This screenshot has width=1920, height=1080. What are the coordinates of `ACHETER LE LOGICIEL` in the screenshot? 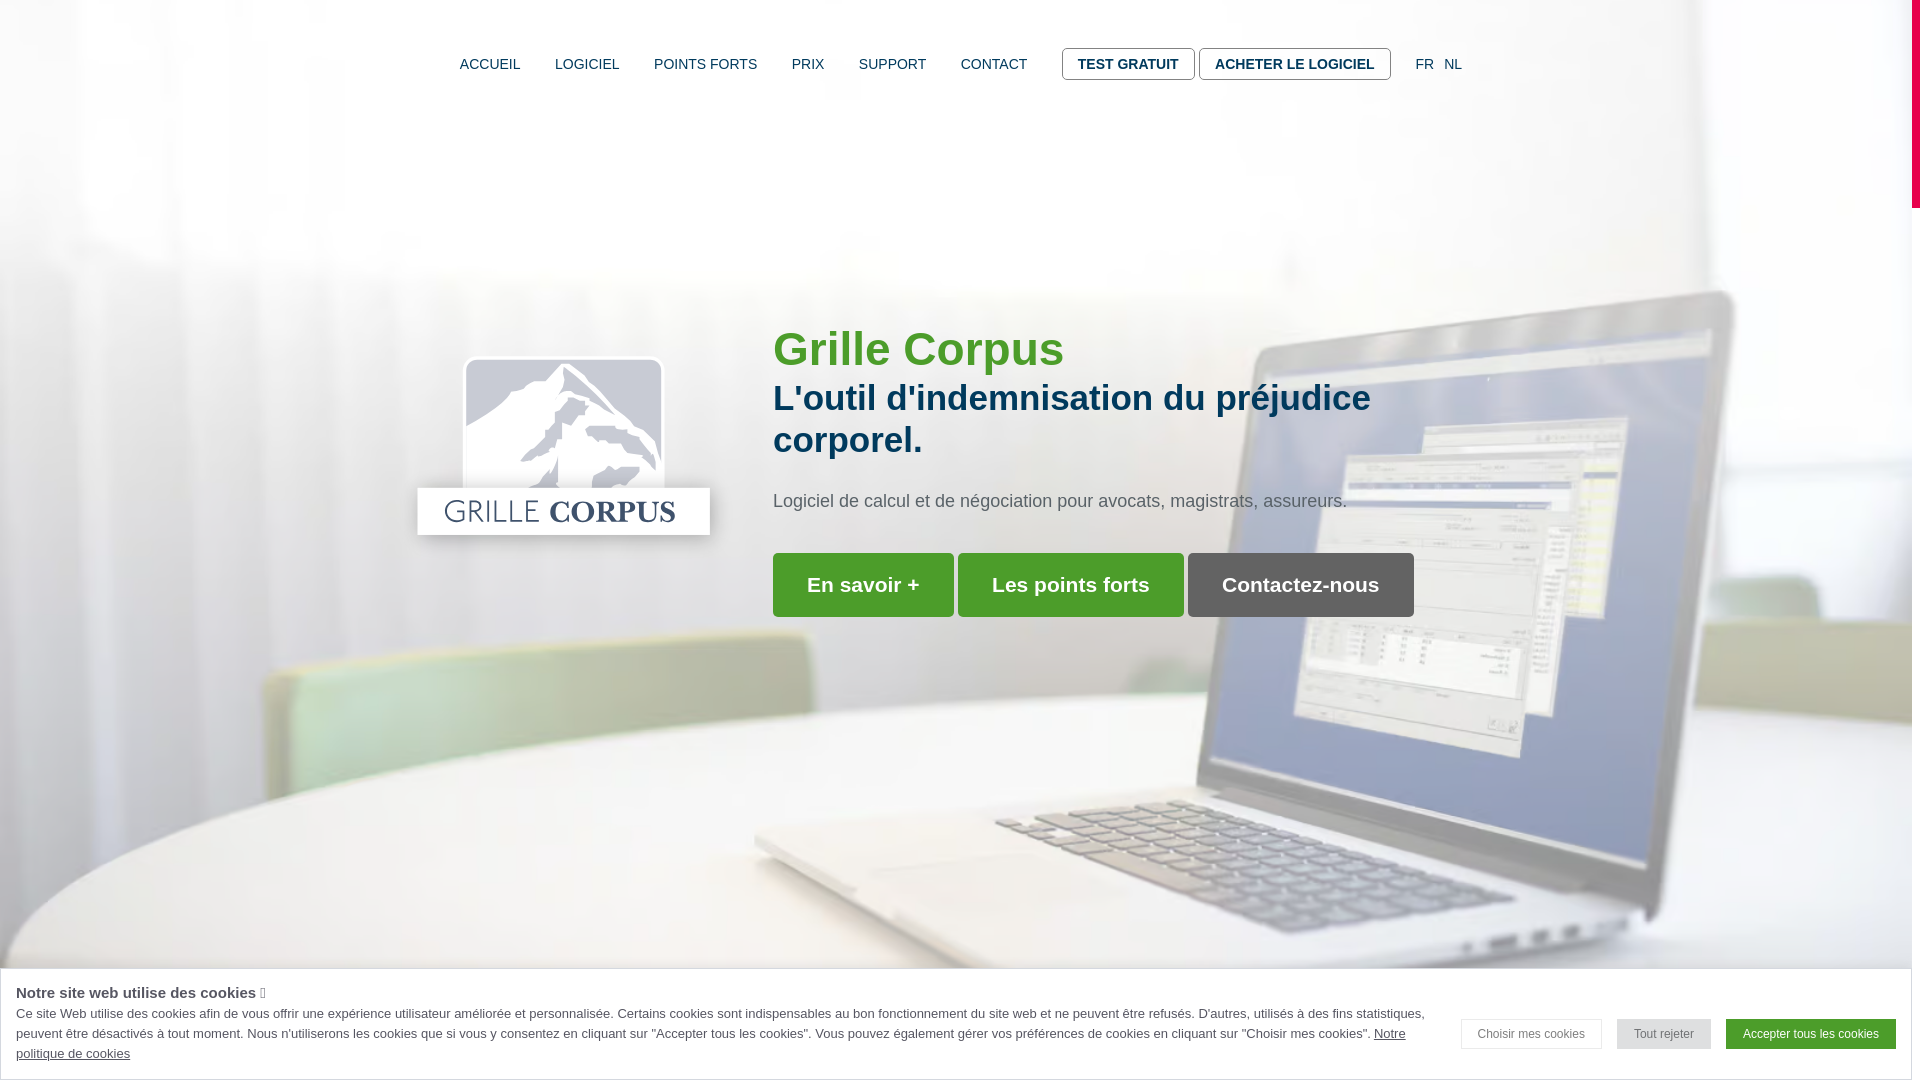 It's located at (1294, 64).